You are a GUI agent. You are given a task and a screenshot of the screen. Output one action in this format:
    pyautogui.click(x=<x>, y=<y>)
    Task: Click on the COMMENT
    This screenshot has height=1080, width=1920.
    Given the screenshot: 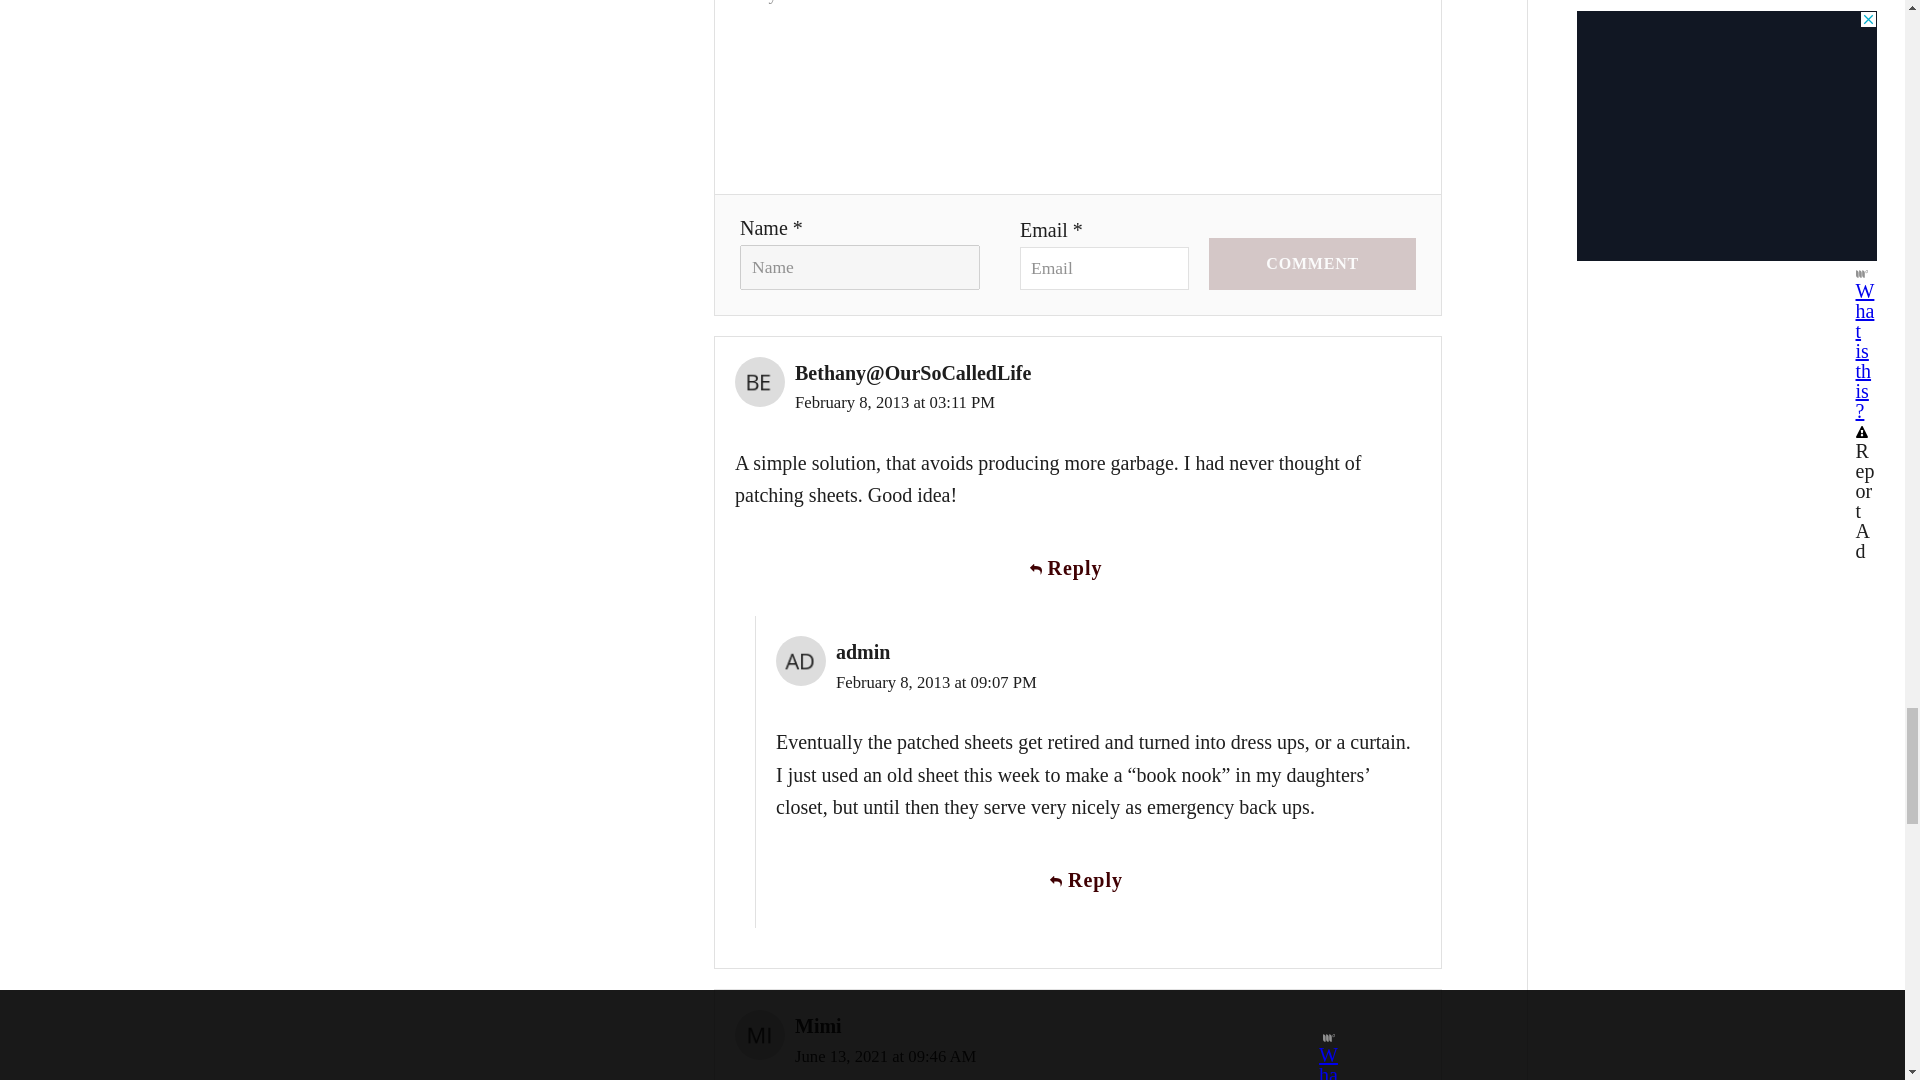 What is the action you would take?
    pyautogui.click(x=1312, y=264)
    